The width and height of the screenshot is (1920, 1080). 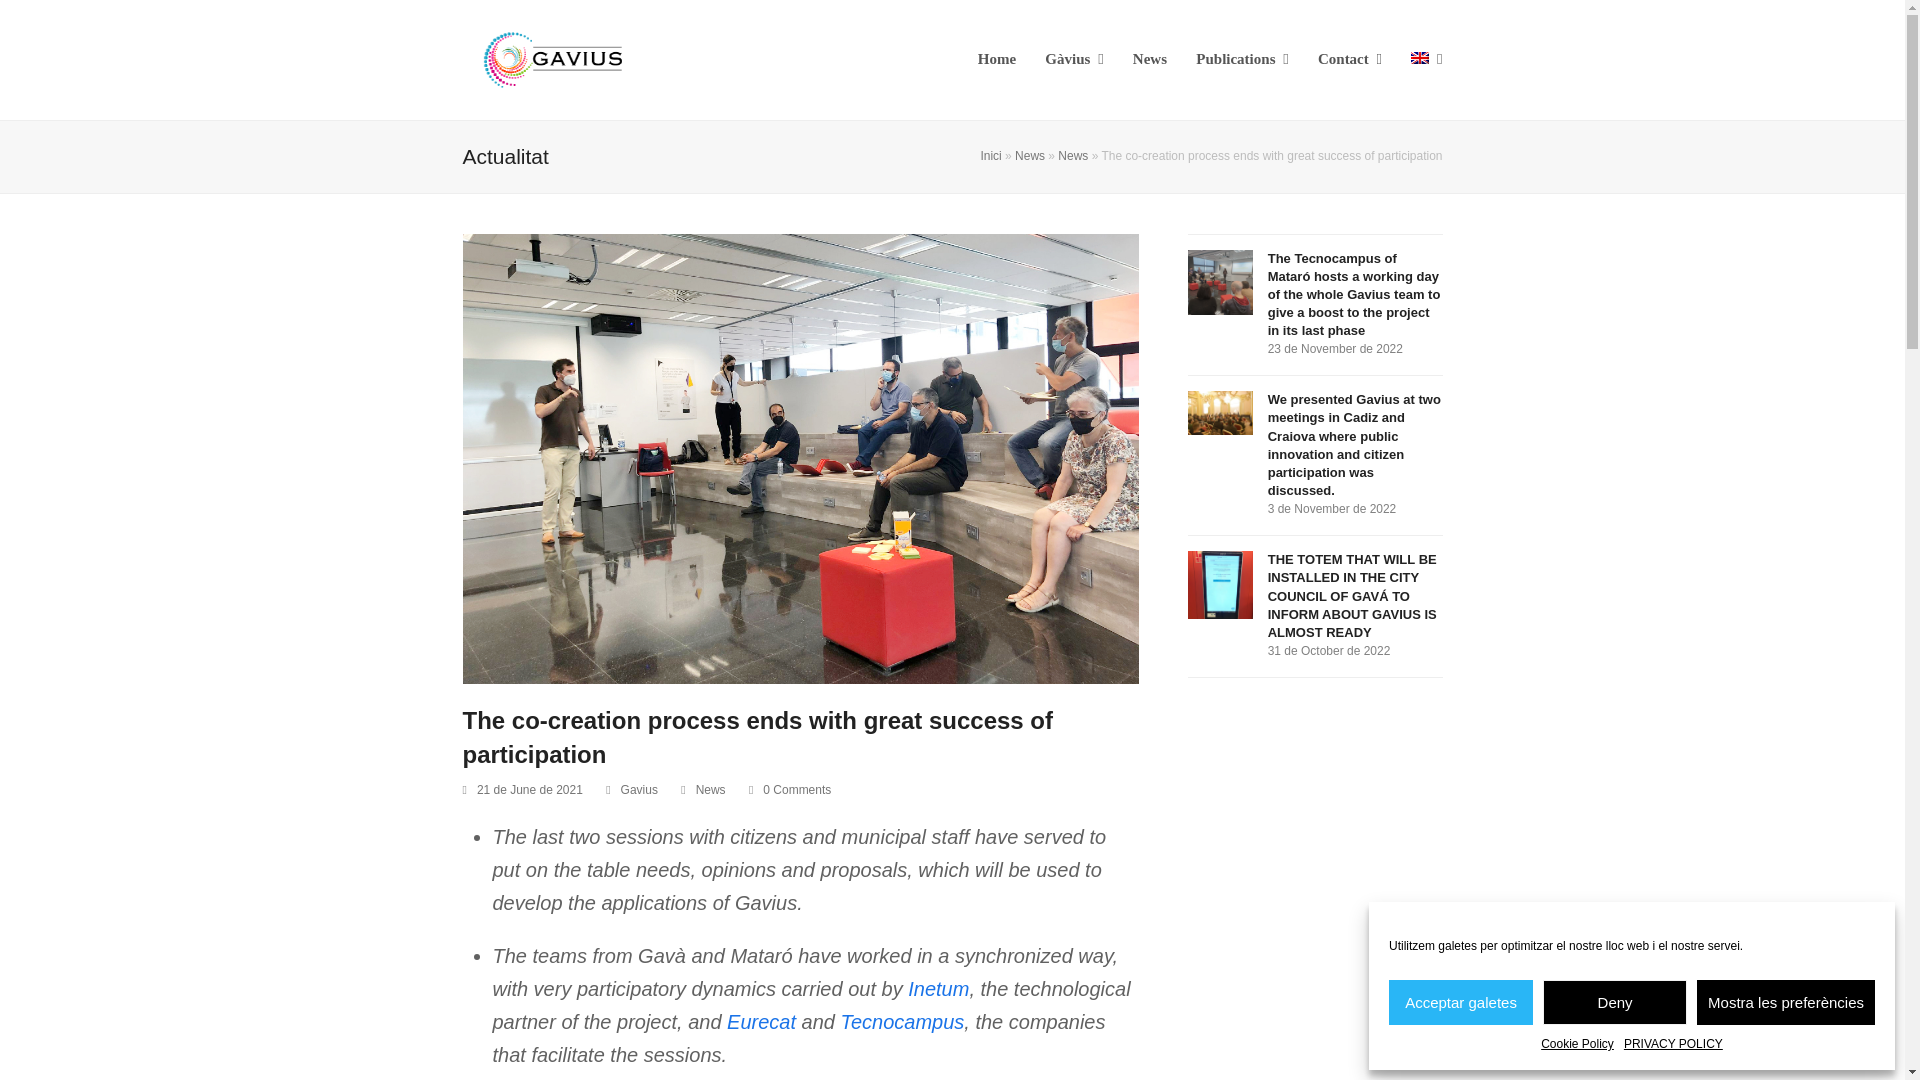 What do you see at coordinates (639, 790) in the screenshot?
I see `Gavius` at bounding box center [639, 790].